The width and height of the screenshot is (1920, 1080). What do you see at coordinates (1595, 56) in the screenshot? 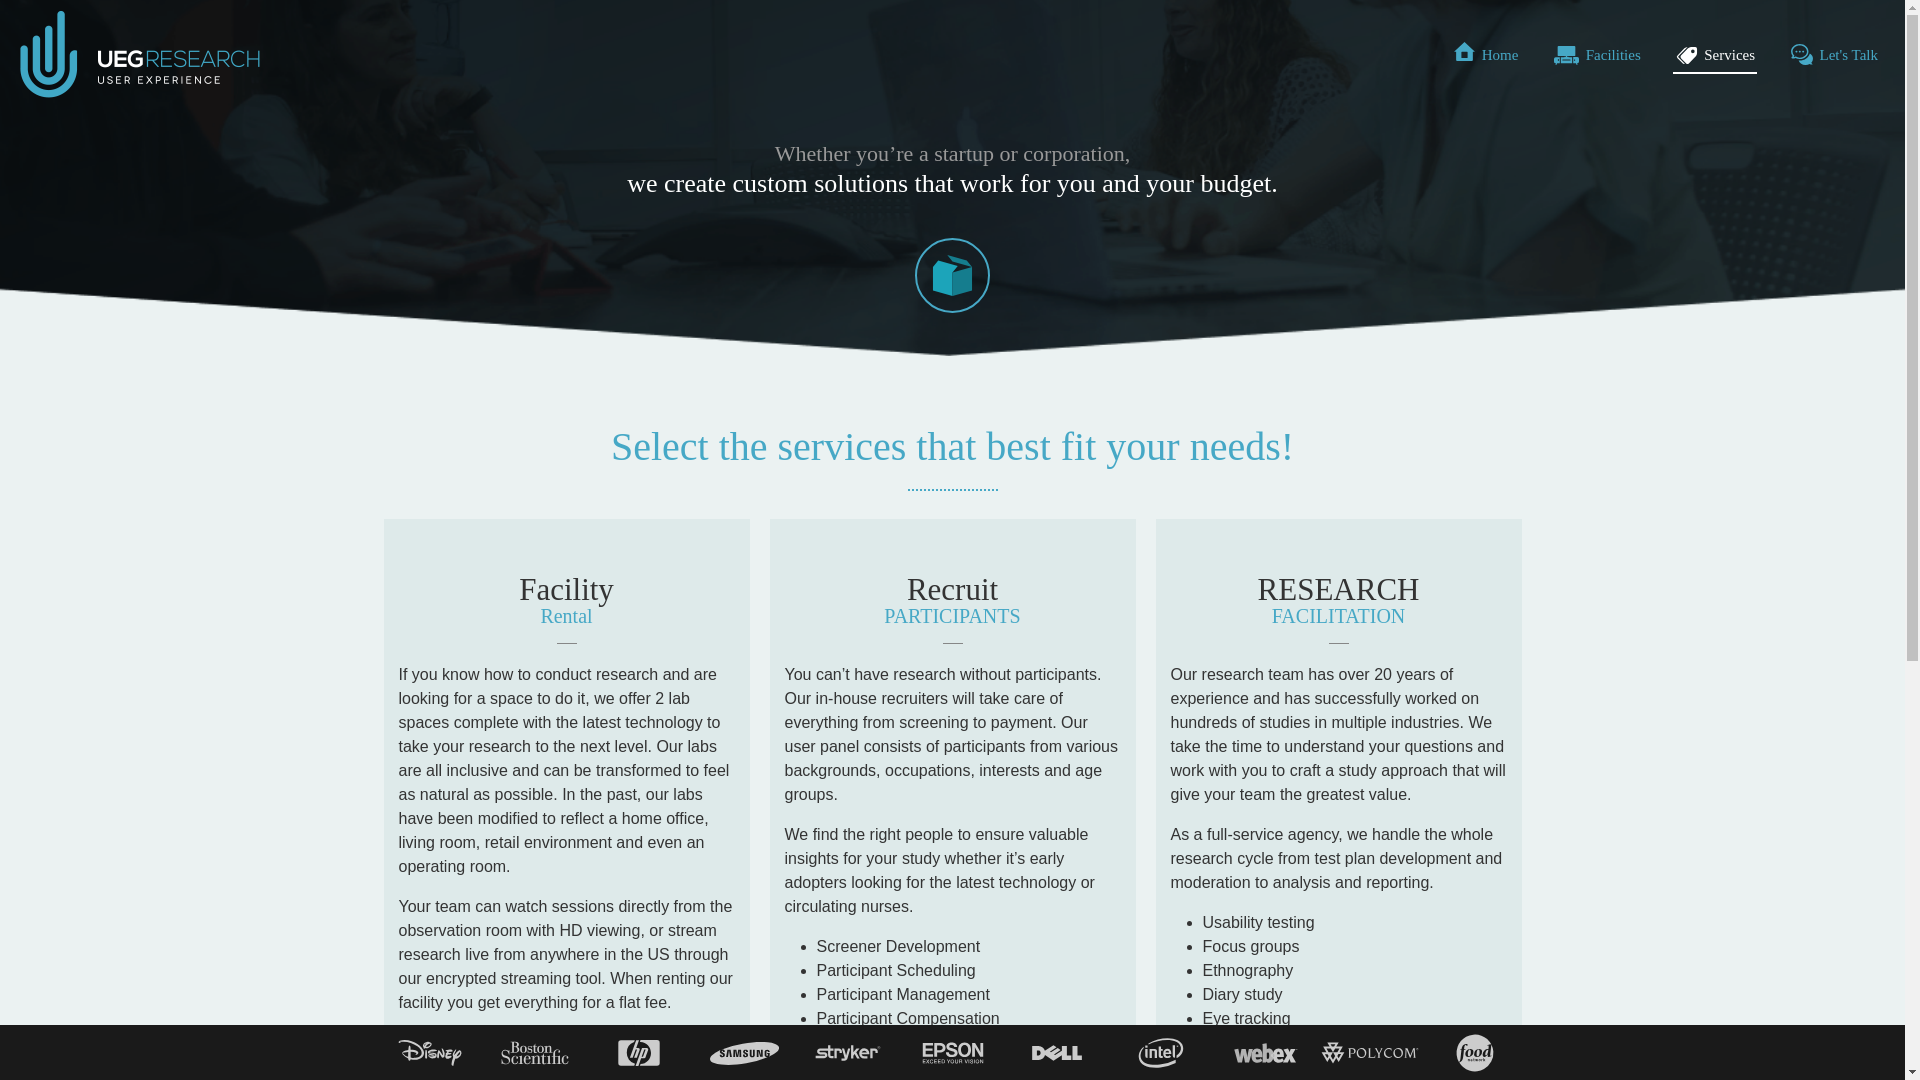
I see `Facilities` at bounding box center [1595, 56].